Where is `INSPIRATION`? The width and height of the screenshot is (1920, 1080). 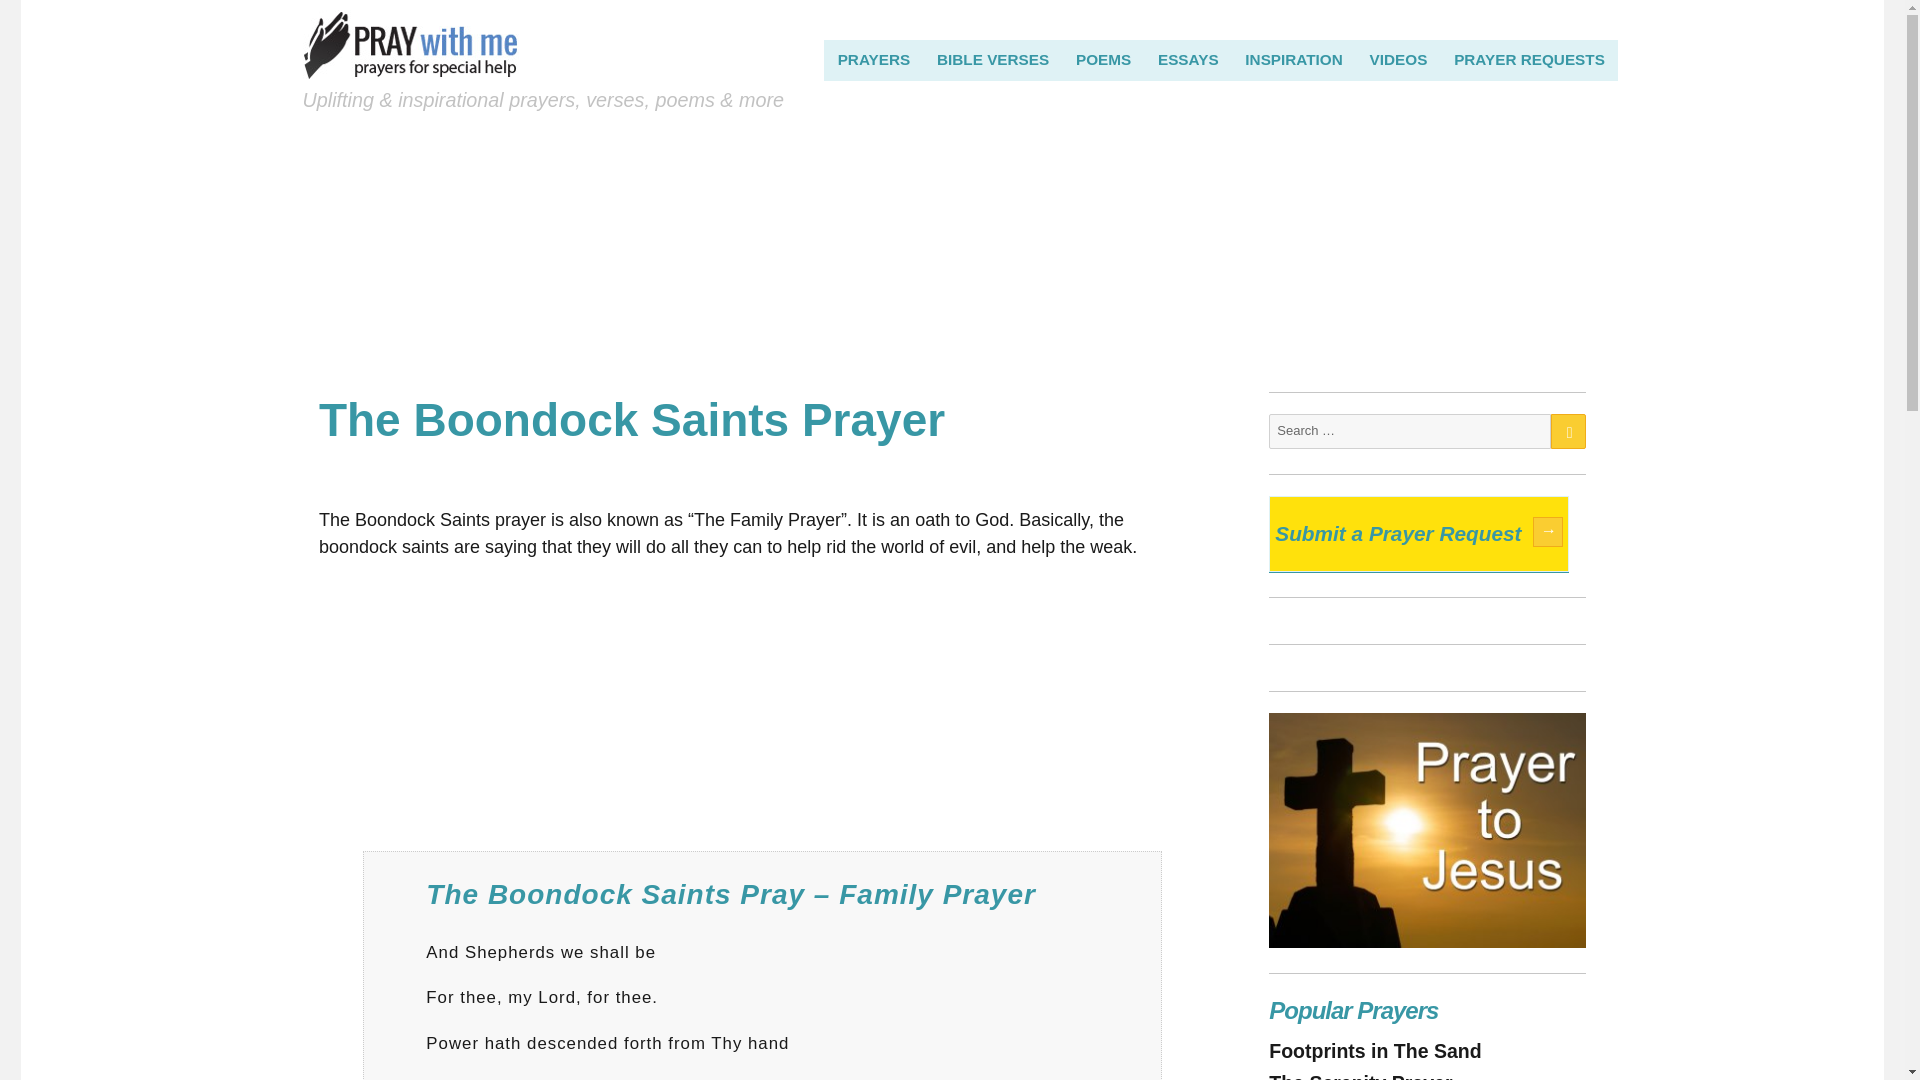 INSPIRATION is located at coordinates (1294, 59).